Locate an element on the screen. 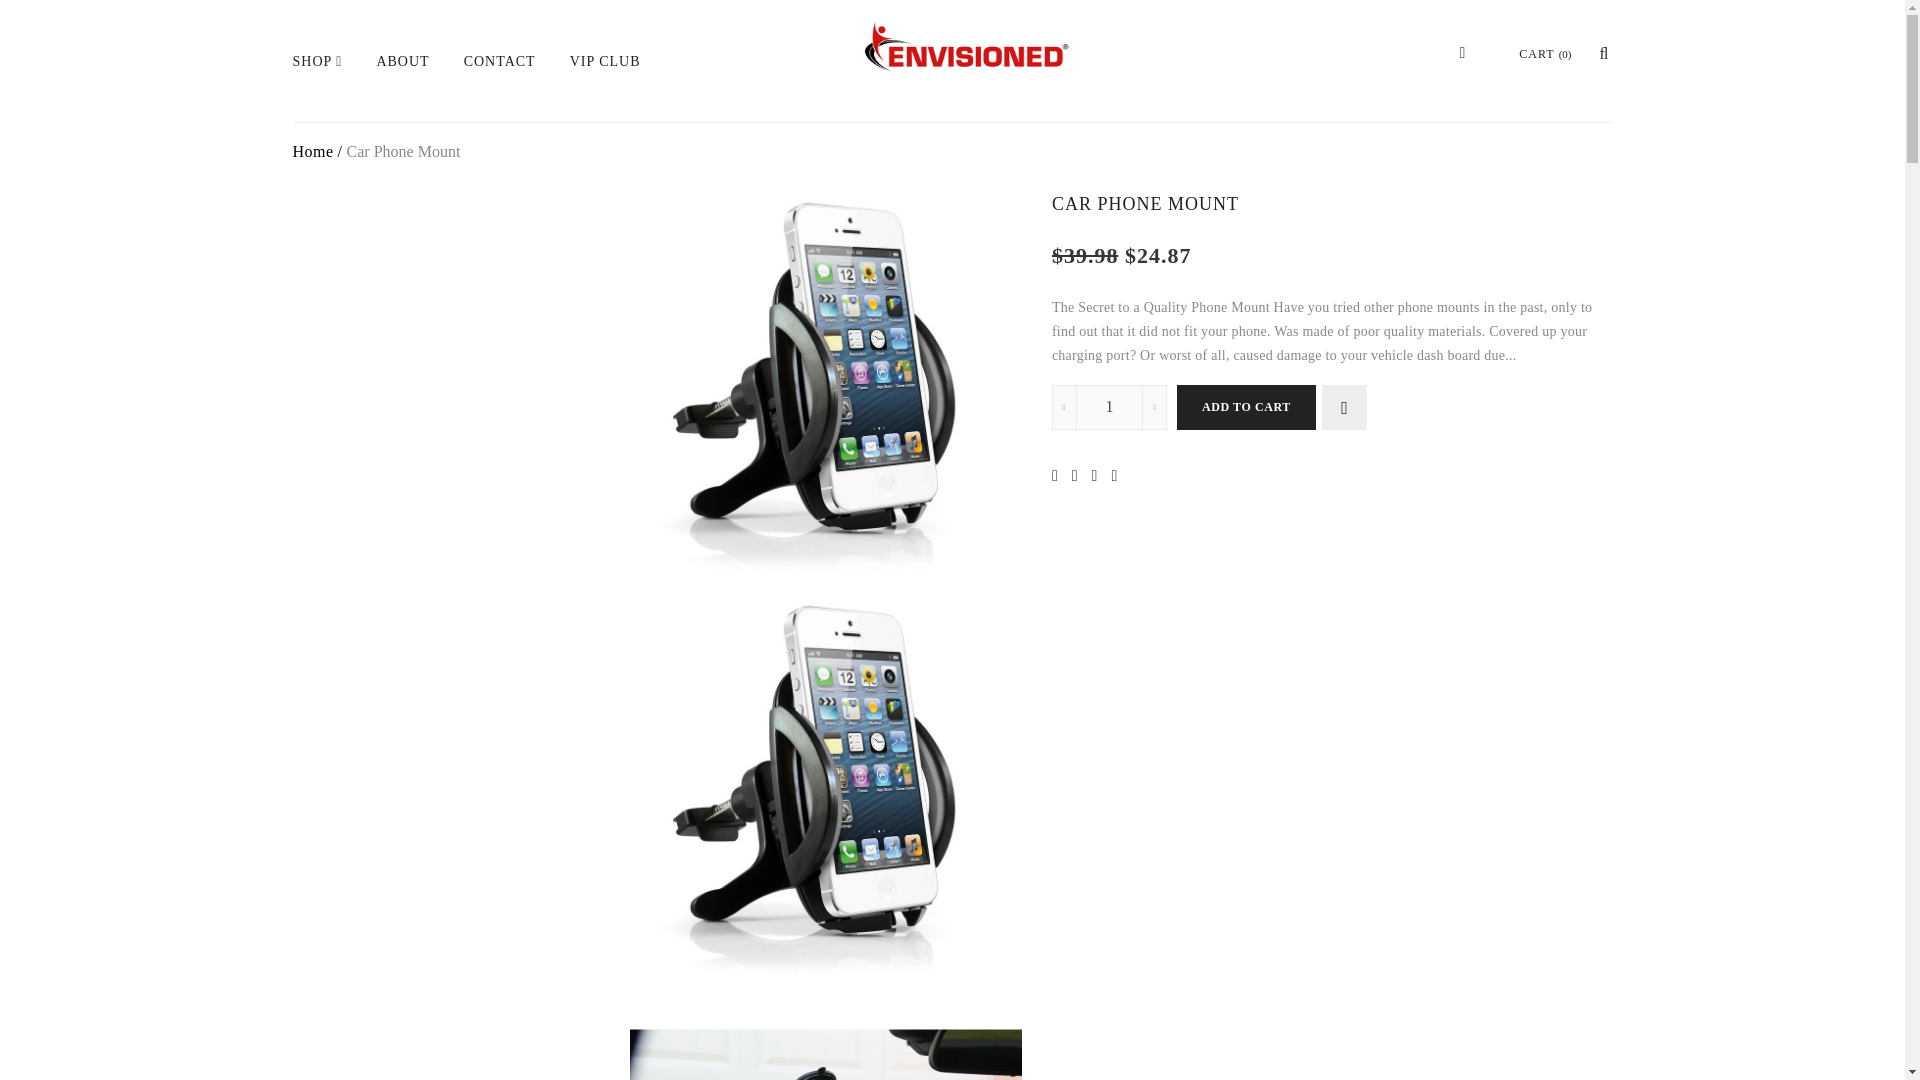 This screenshot has width=1920, height=1080. Back to the frontpage is located at coordinates (312, 150).